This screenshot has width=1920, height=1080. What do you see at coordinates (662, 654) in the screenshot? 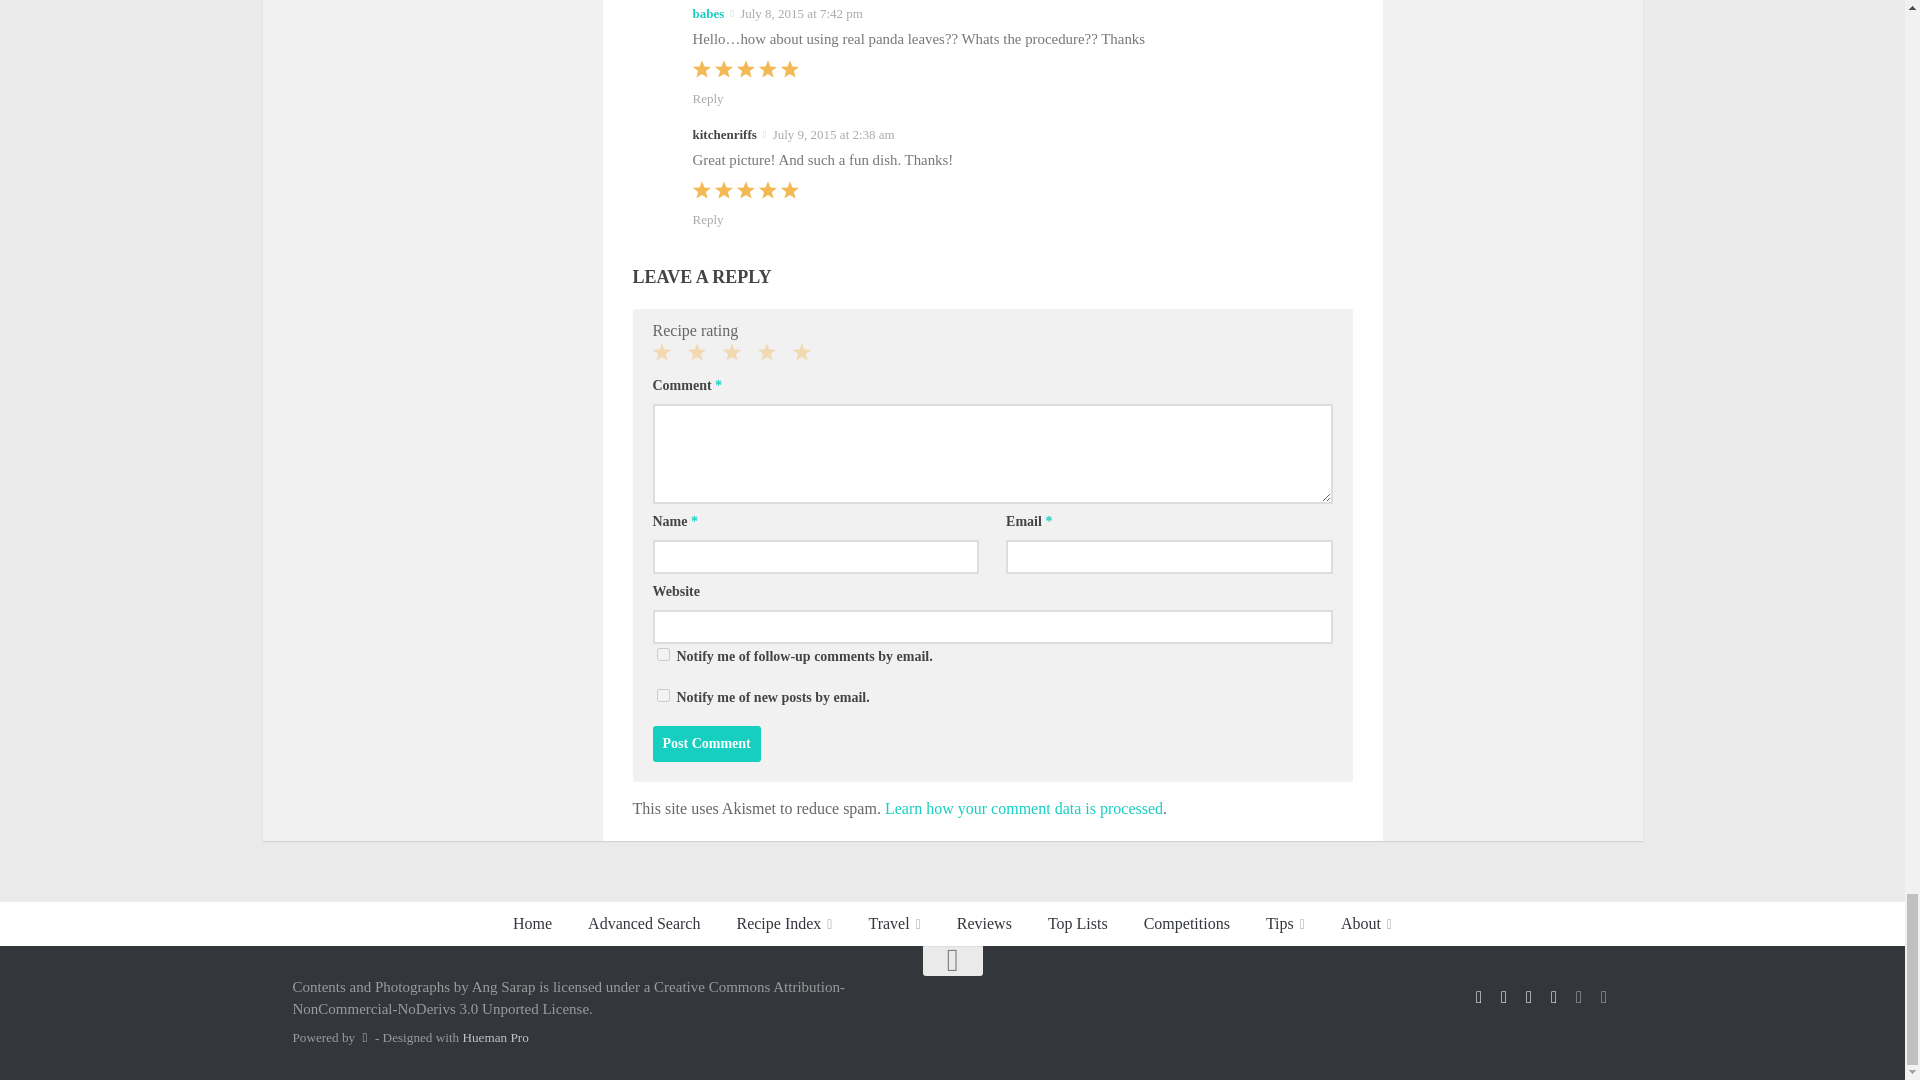
I see `subscribe` at bounding box center [662, 654].